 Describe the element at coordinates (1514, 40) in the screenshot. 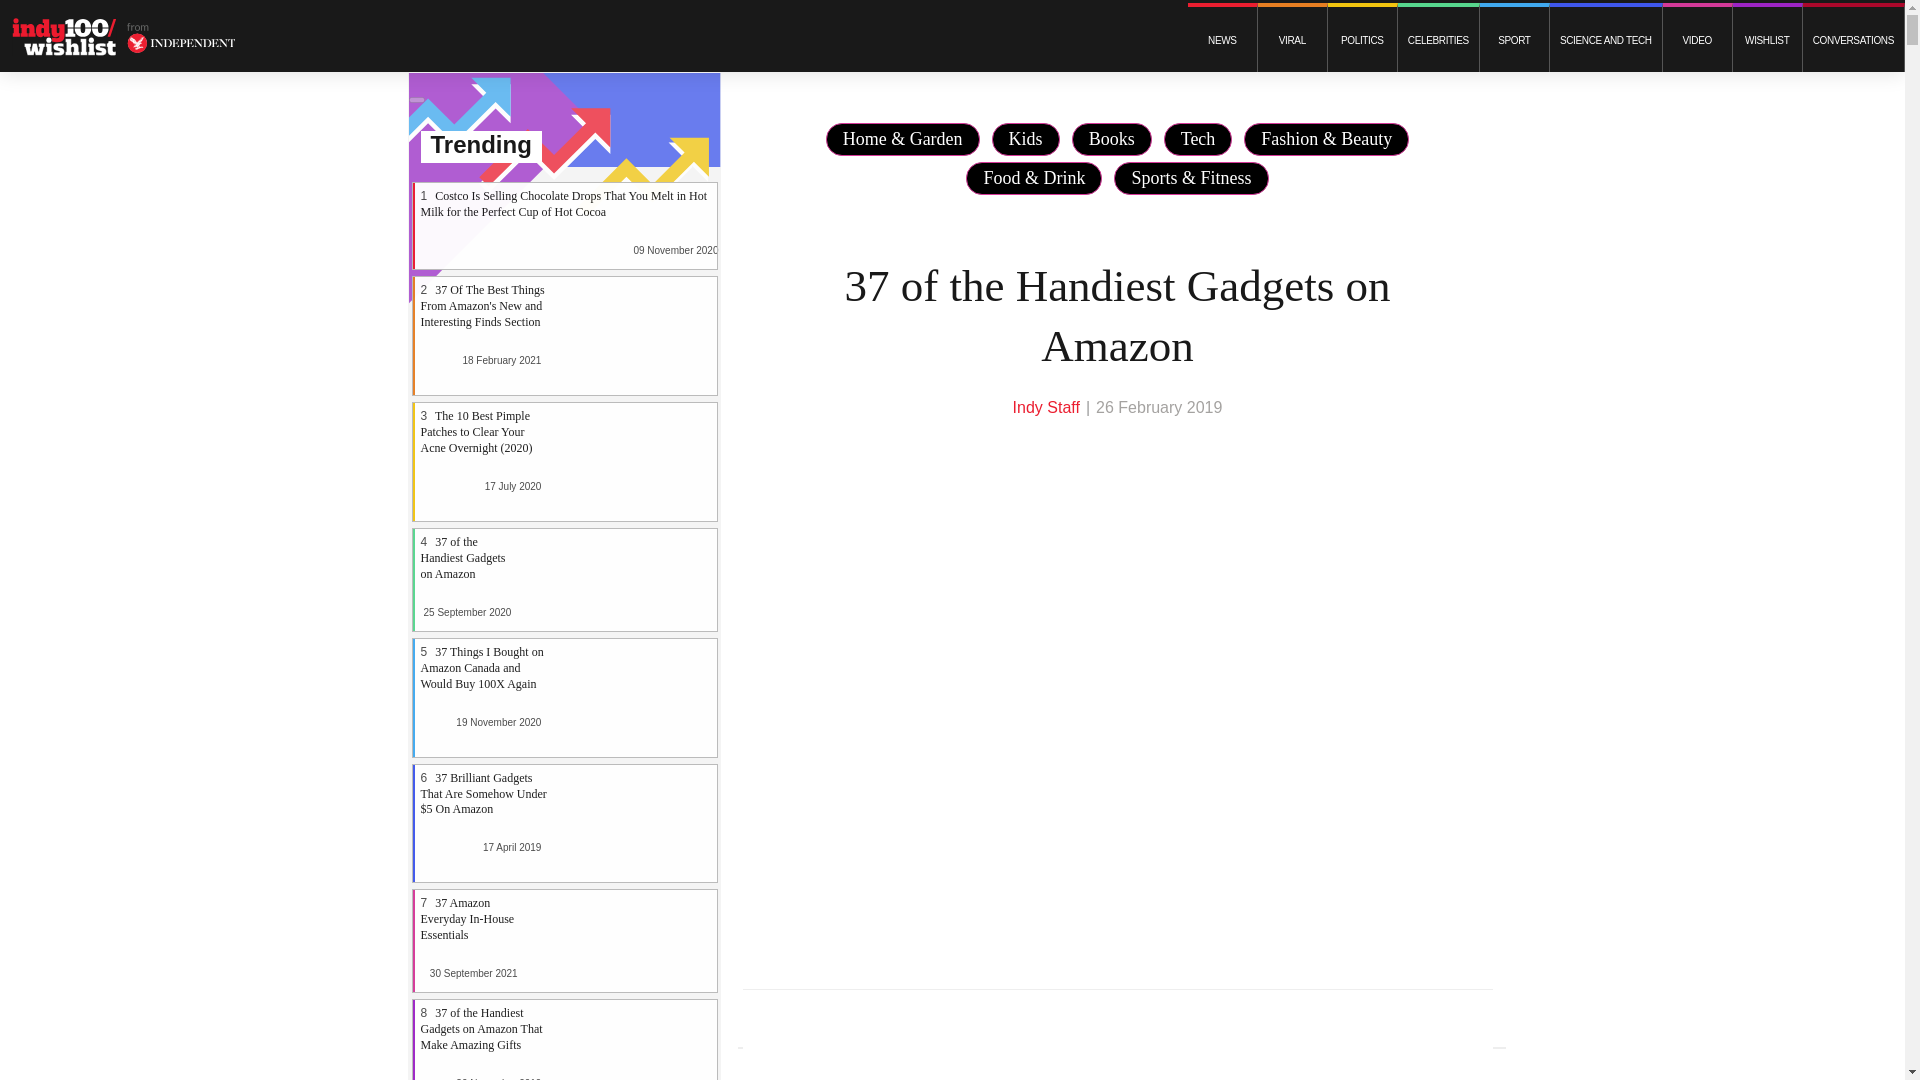

I see `Sport` at that location.